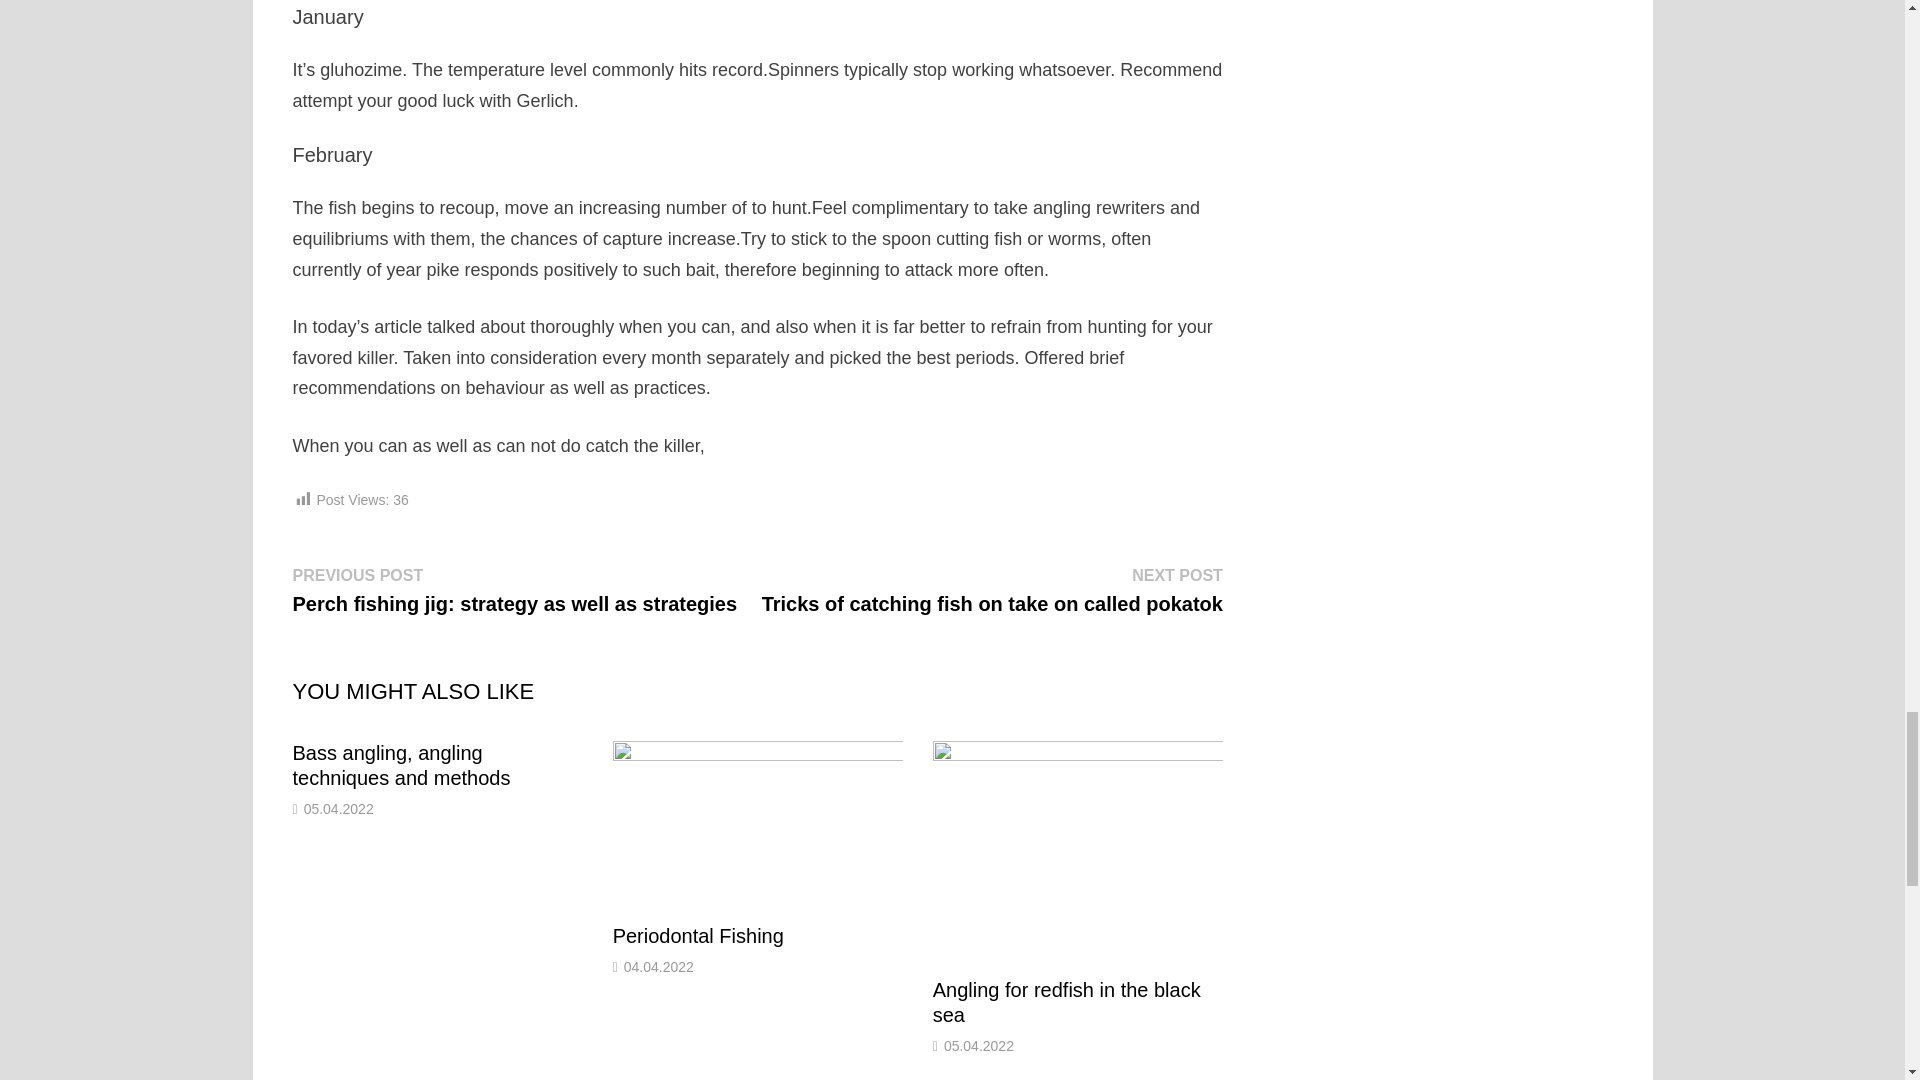 This screenshot has width=1920, height=1080. Describe the element at coordinates (698, 936) in the screenshot. I see `Periodontal Fishing` at that location.